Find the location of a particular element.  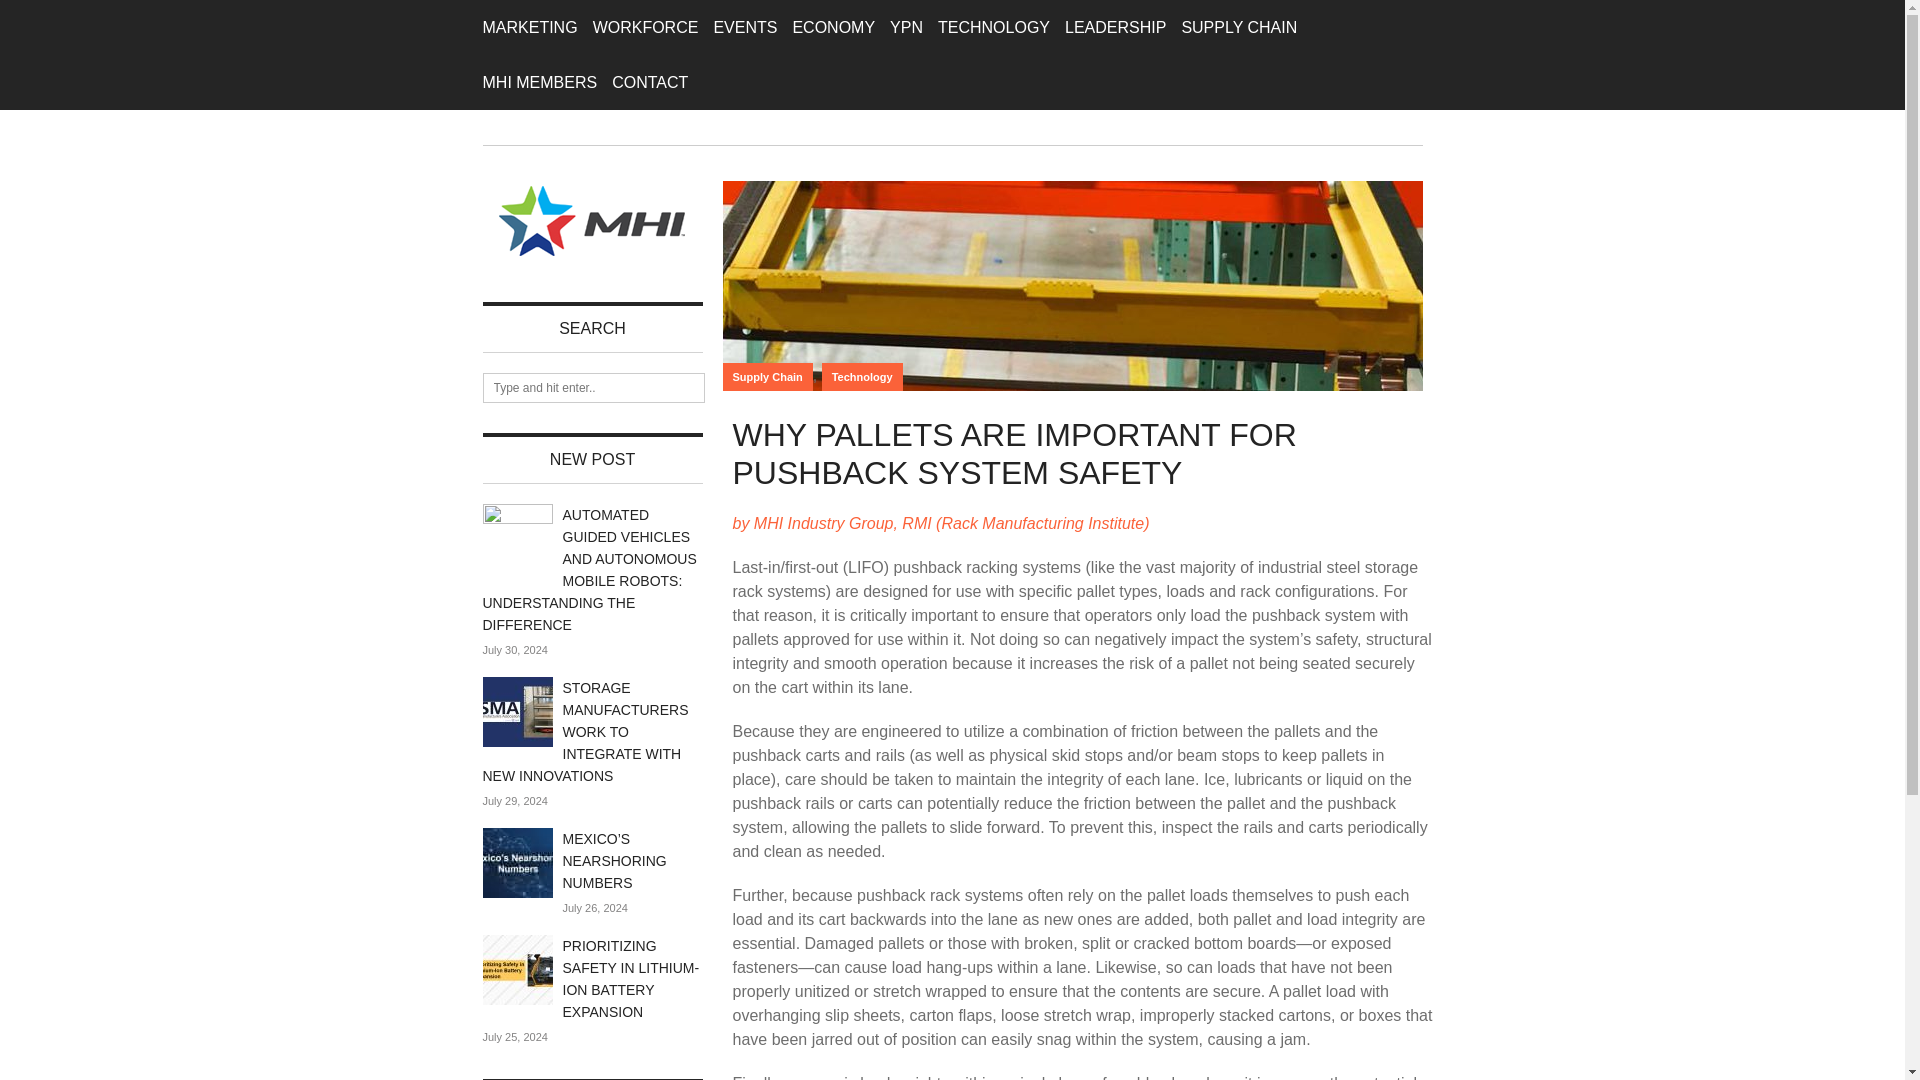

SUPPLY CHAIN is located at coordinates (1238, 28).